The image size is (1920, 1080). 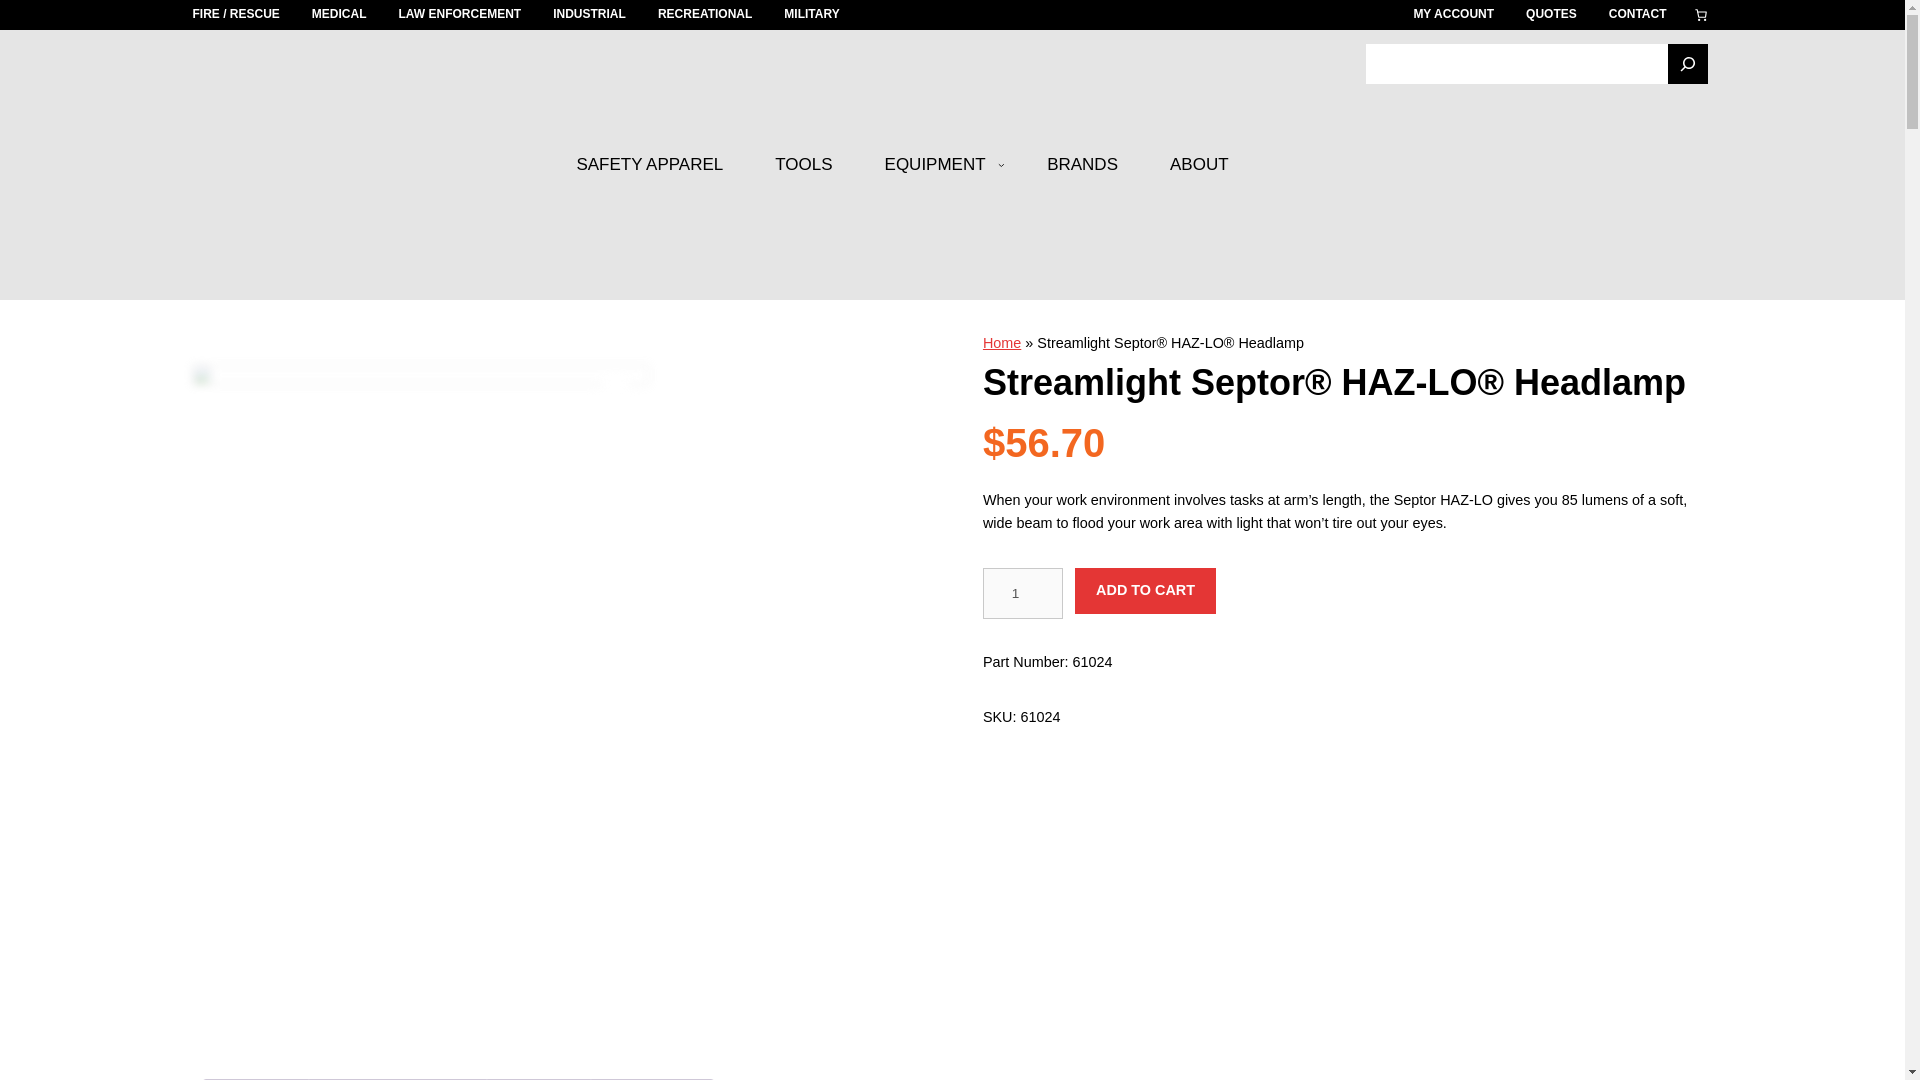 I want to click on INDUSTRIAL, so click(x=588, y=14).